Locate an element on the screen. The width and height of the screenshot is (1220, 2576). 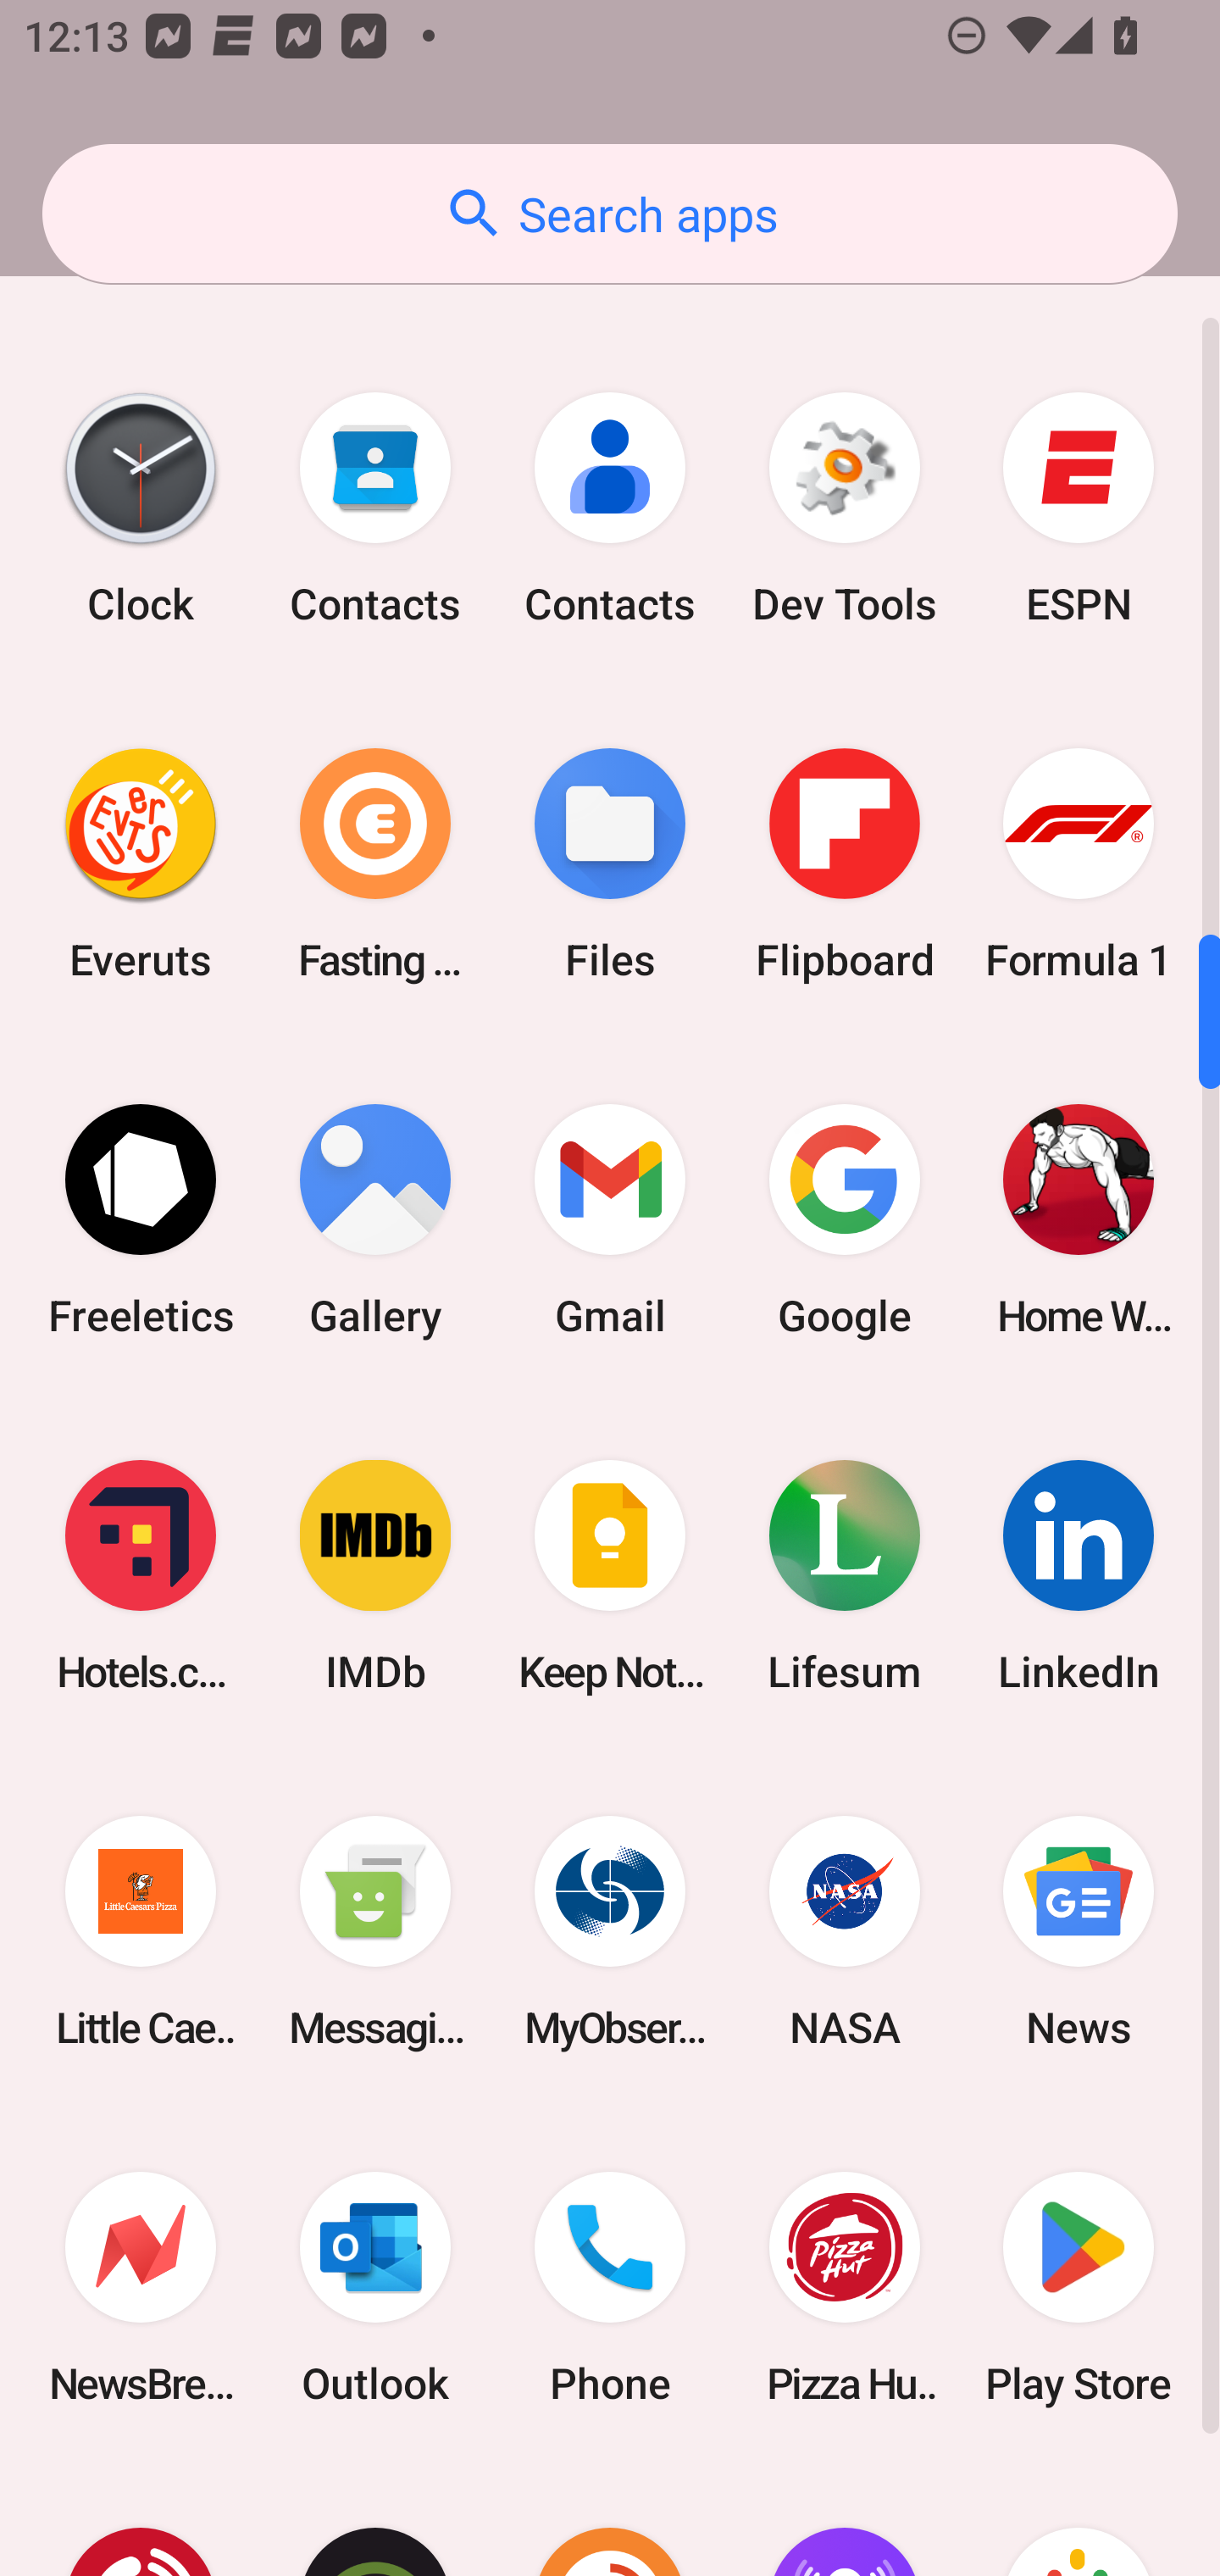
Lifesum is located at coordinates (844, 1576).